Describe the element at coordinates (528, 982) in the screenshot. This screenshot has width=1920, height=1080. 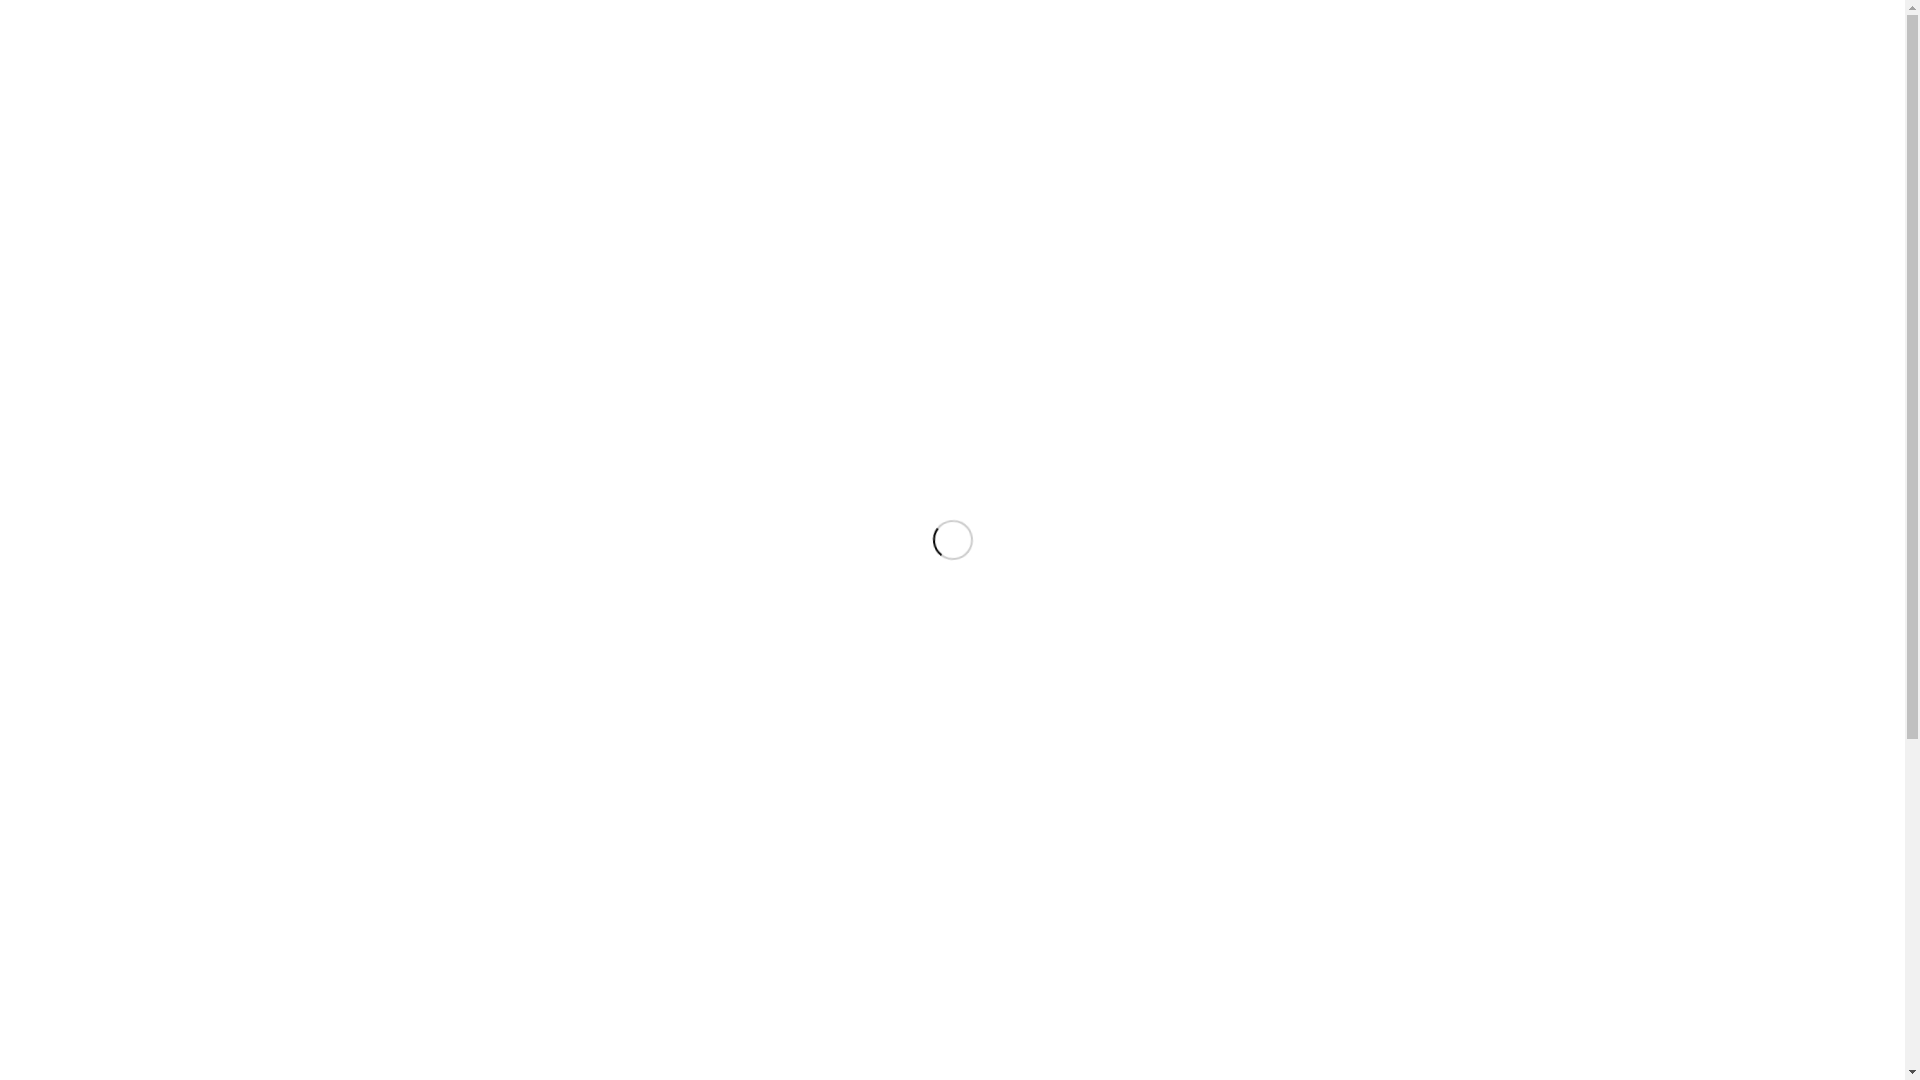
I see `April 2016` at that location.